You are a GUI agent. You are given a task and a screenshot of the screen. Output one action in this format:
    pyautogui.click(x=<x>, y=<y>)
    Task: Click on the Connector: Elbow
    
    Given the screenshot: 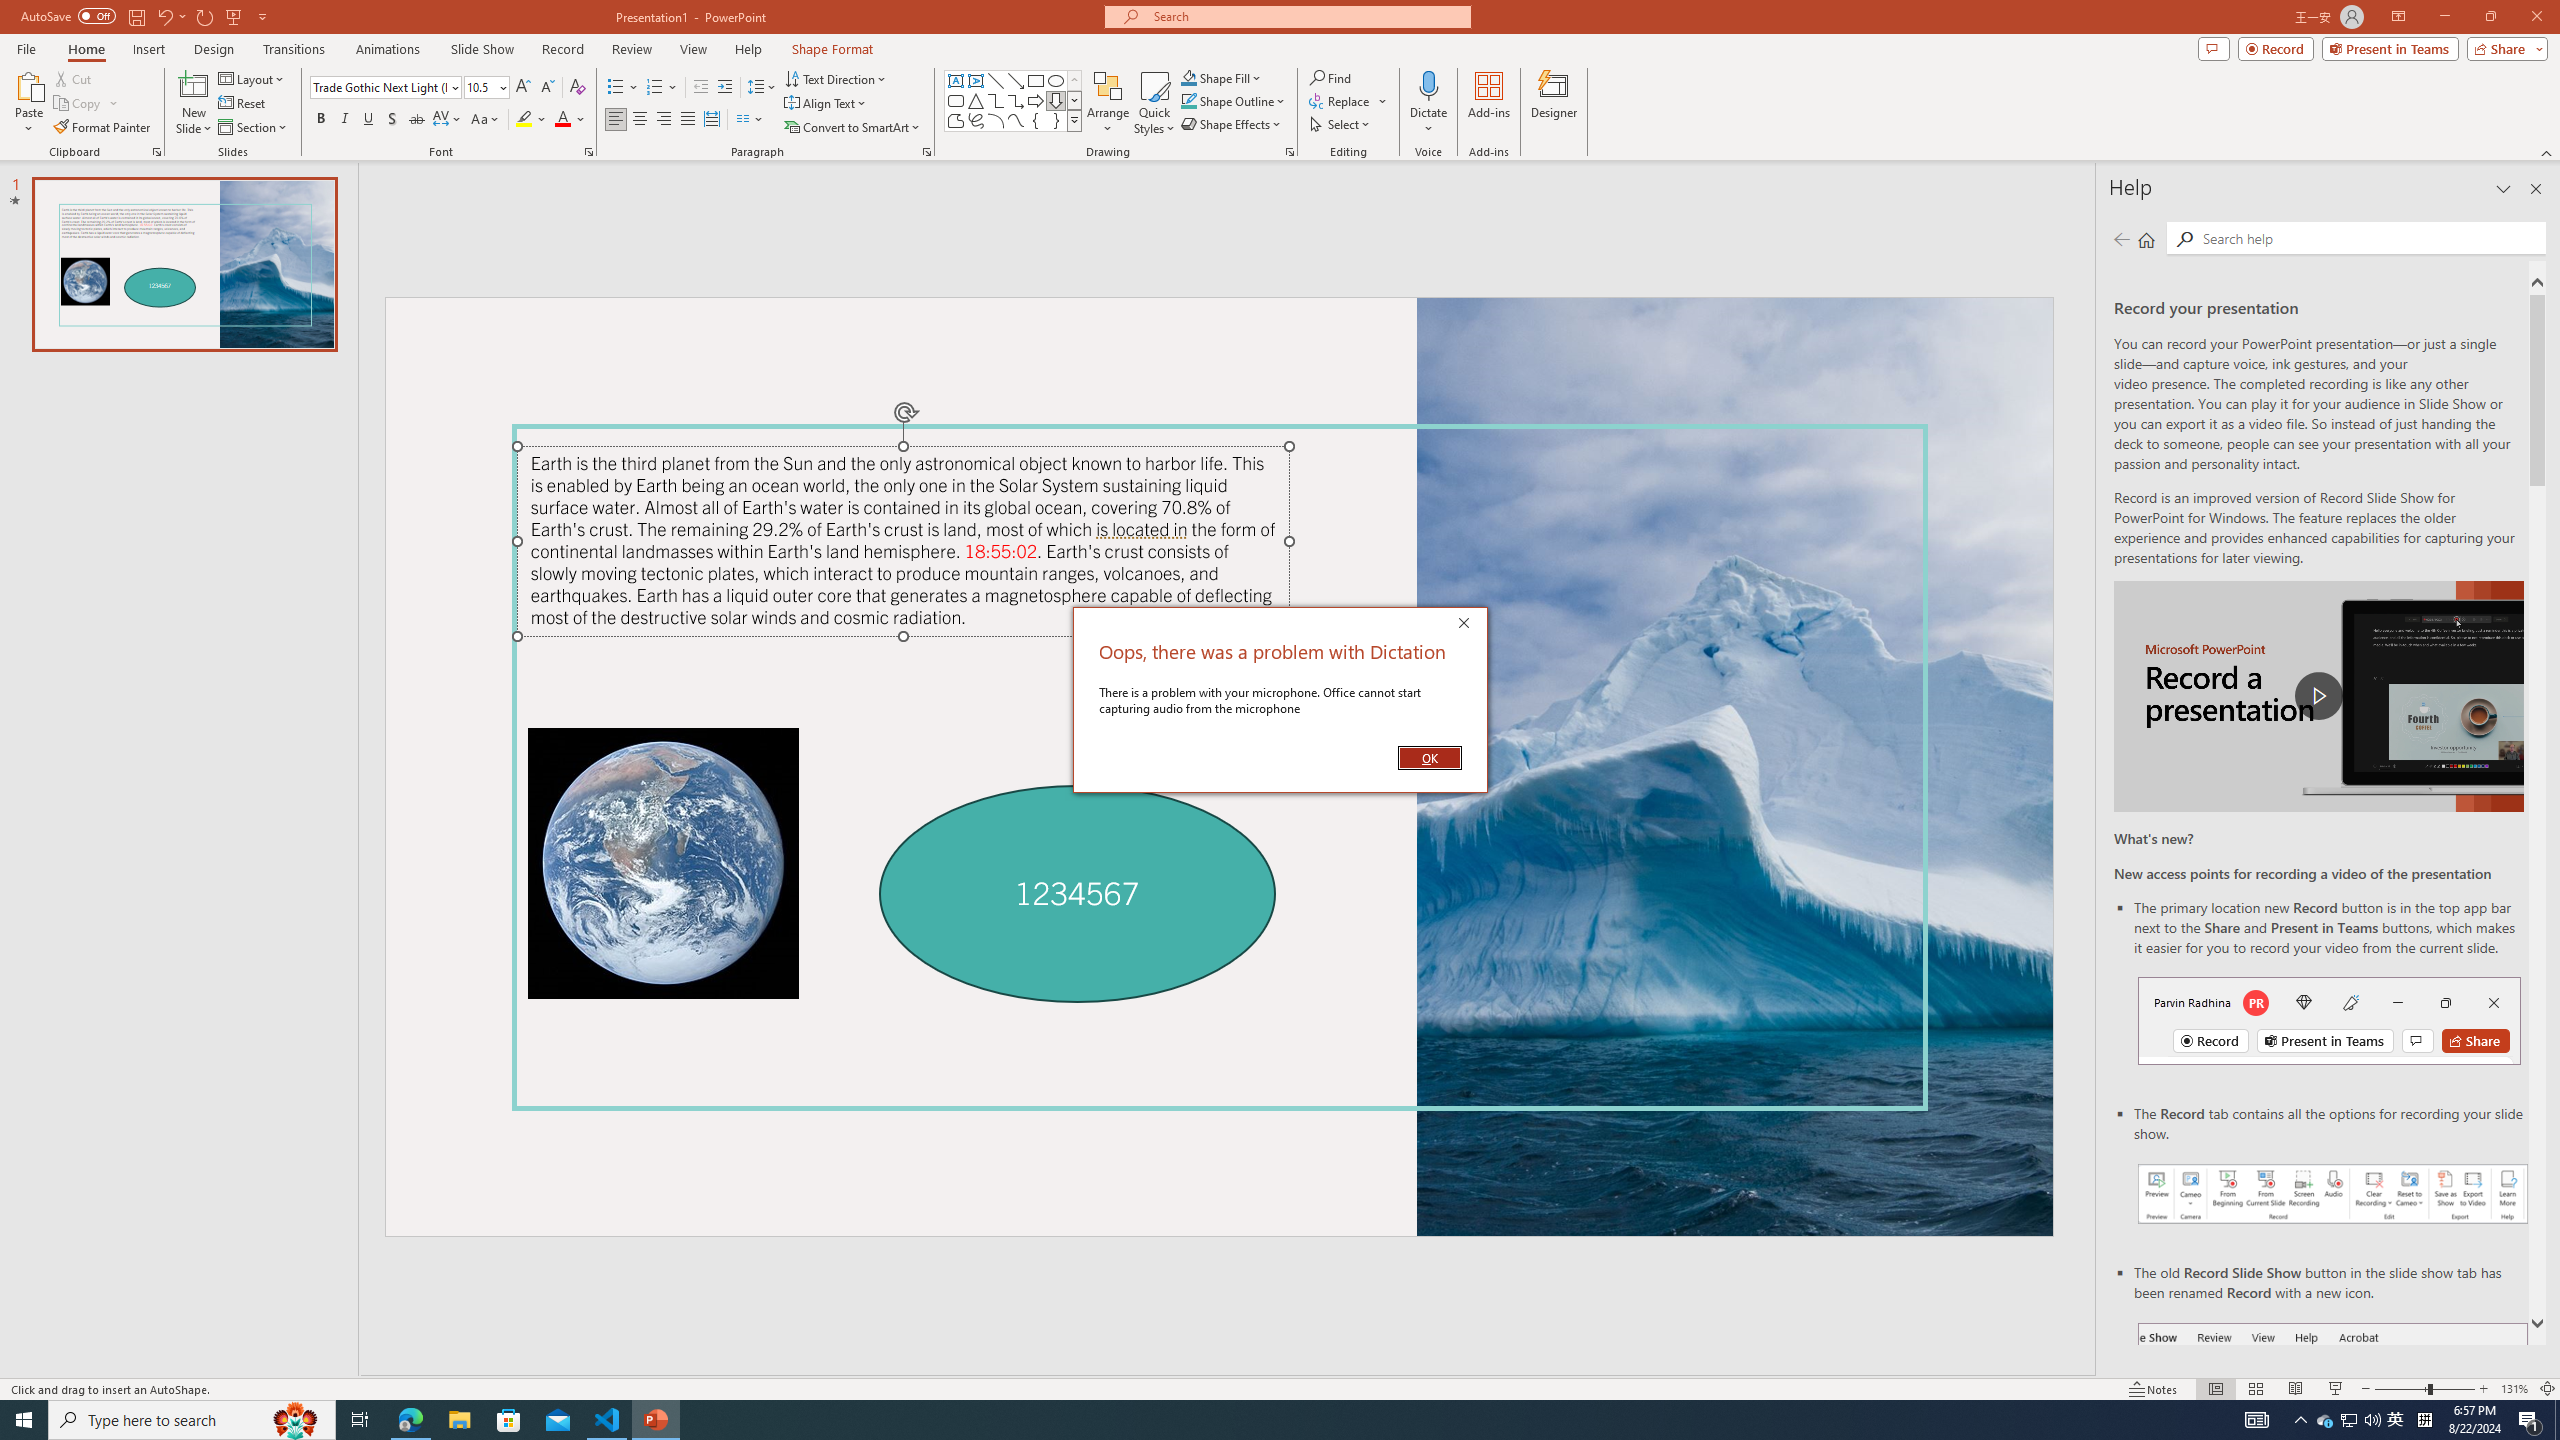 What is the action you would take?
    pyautogui.click(x=996, y=100)
    